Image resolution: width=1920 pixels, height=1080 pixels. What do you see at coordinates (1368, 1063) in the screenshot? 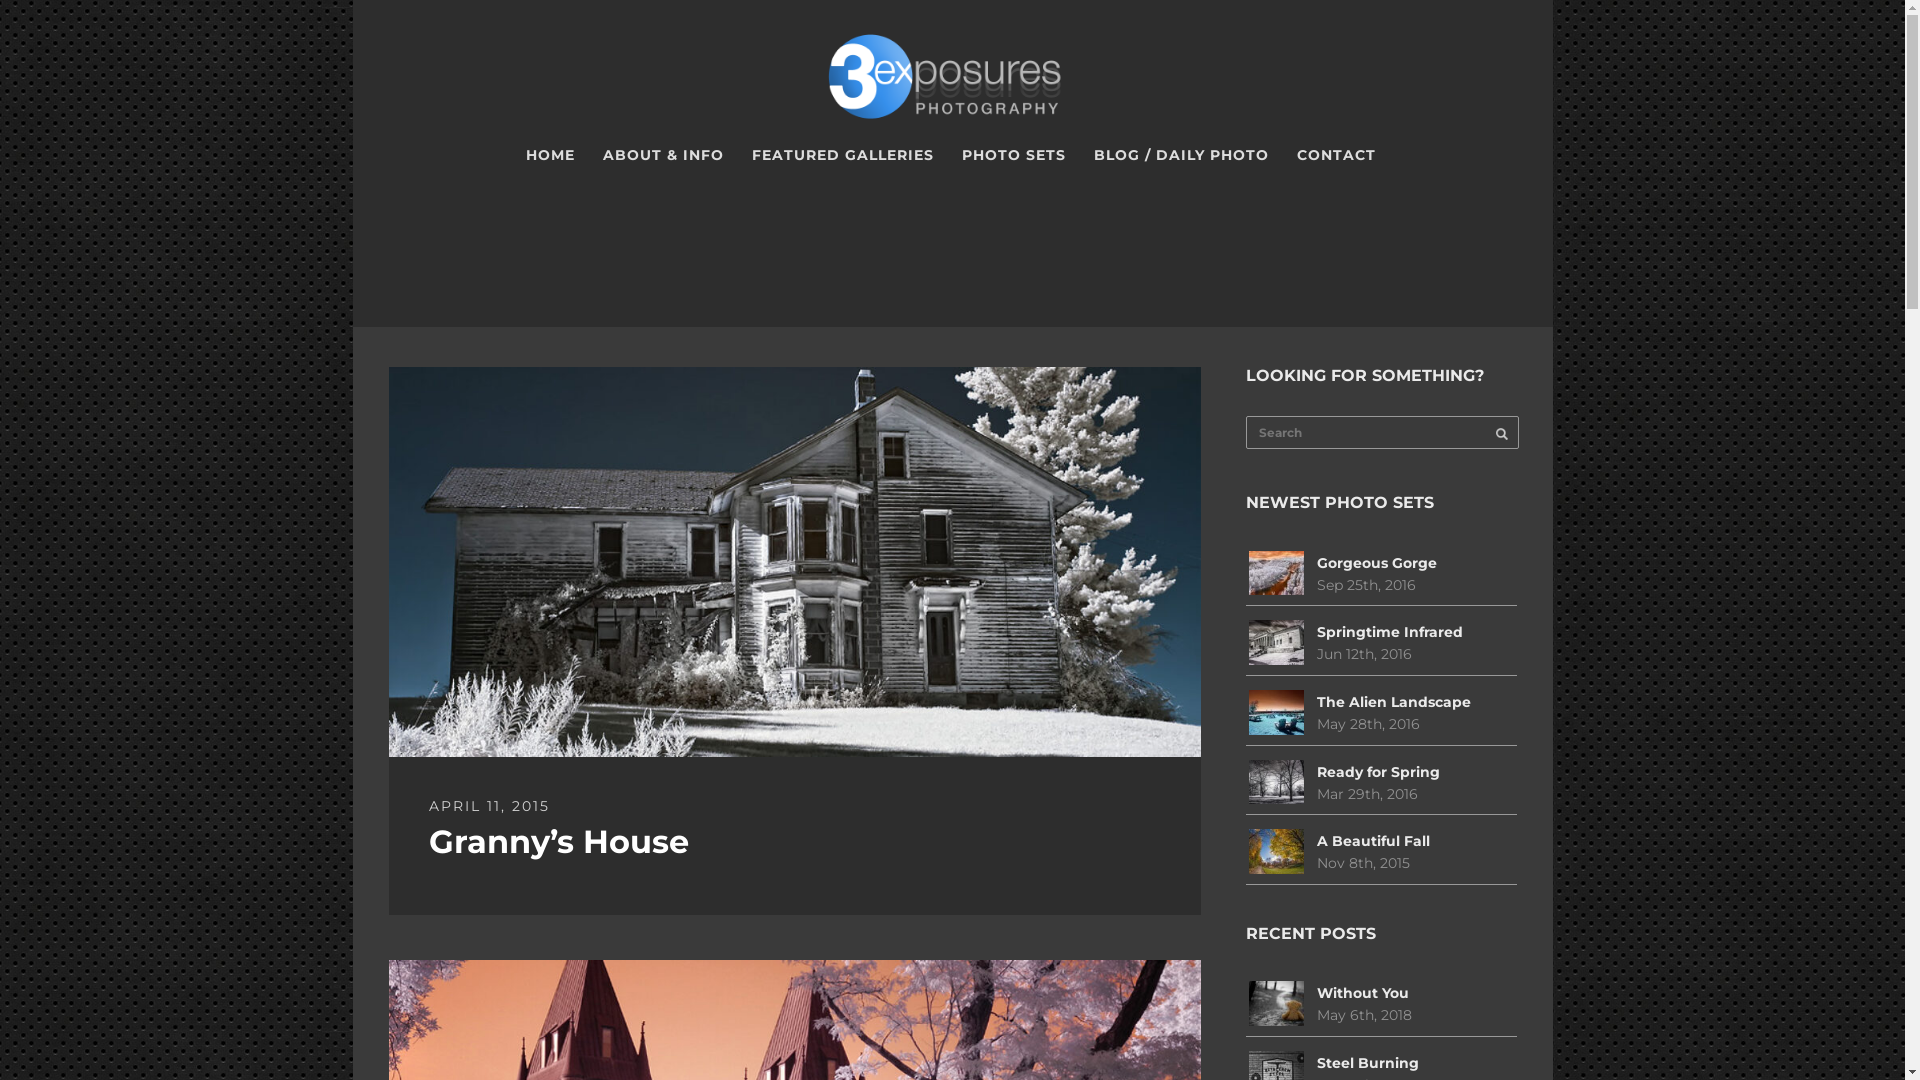
I see `Steel Burning` at bounding box center [1368, 1063].